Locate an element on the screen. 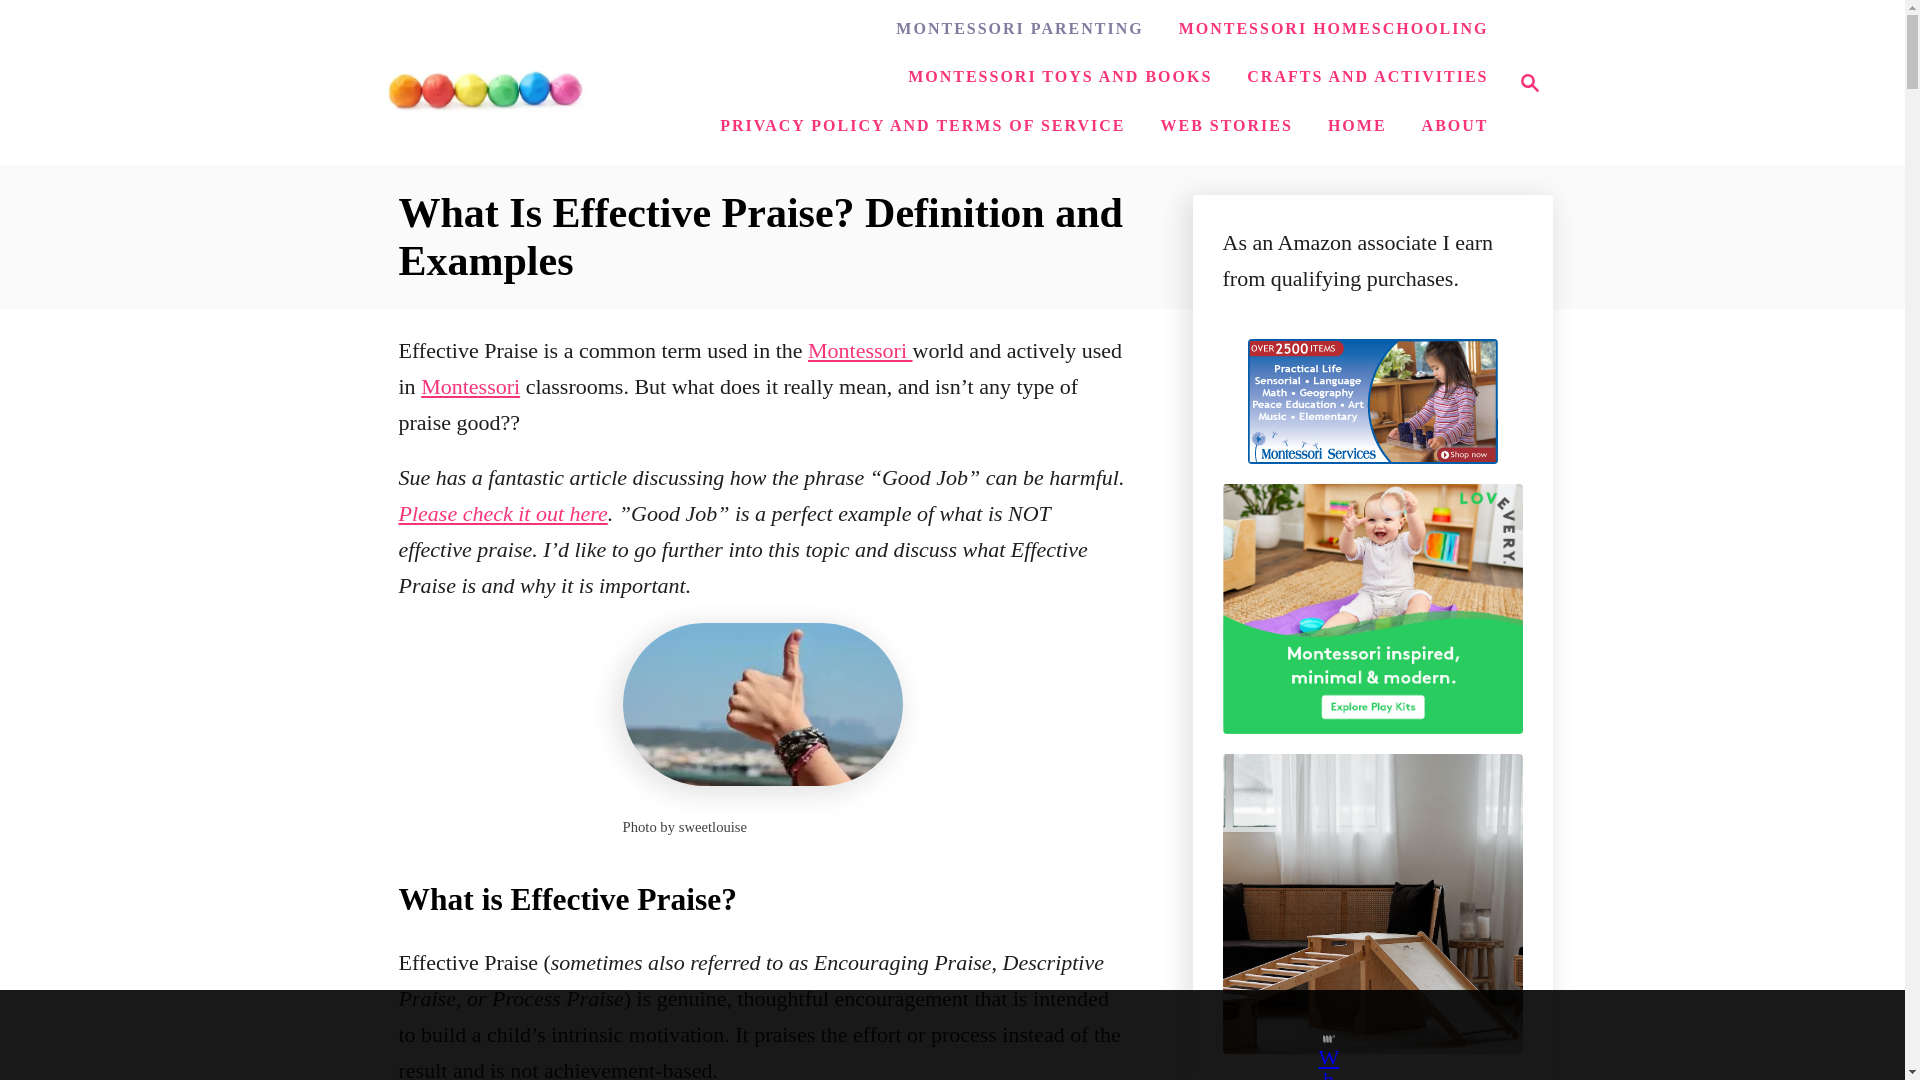 The image size is (1920, 1080). Montessori is located at coordinates (860, 350).